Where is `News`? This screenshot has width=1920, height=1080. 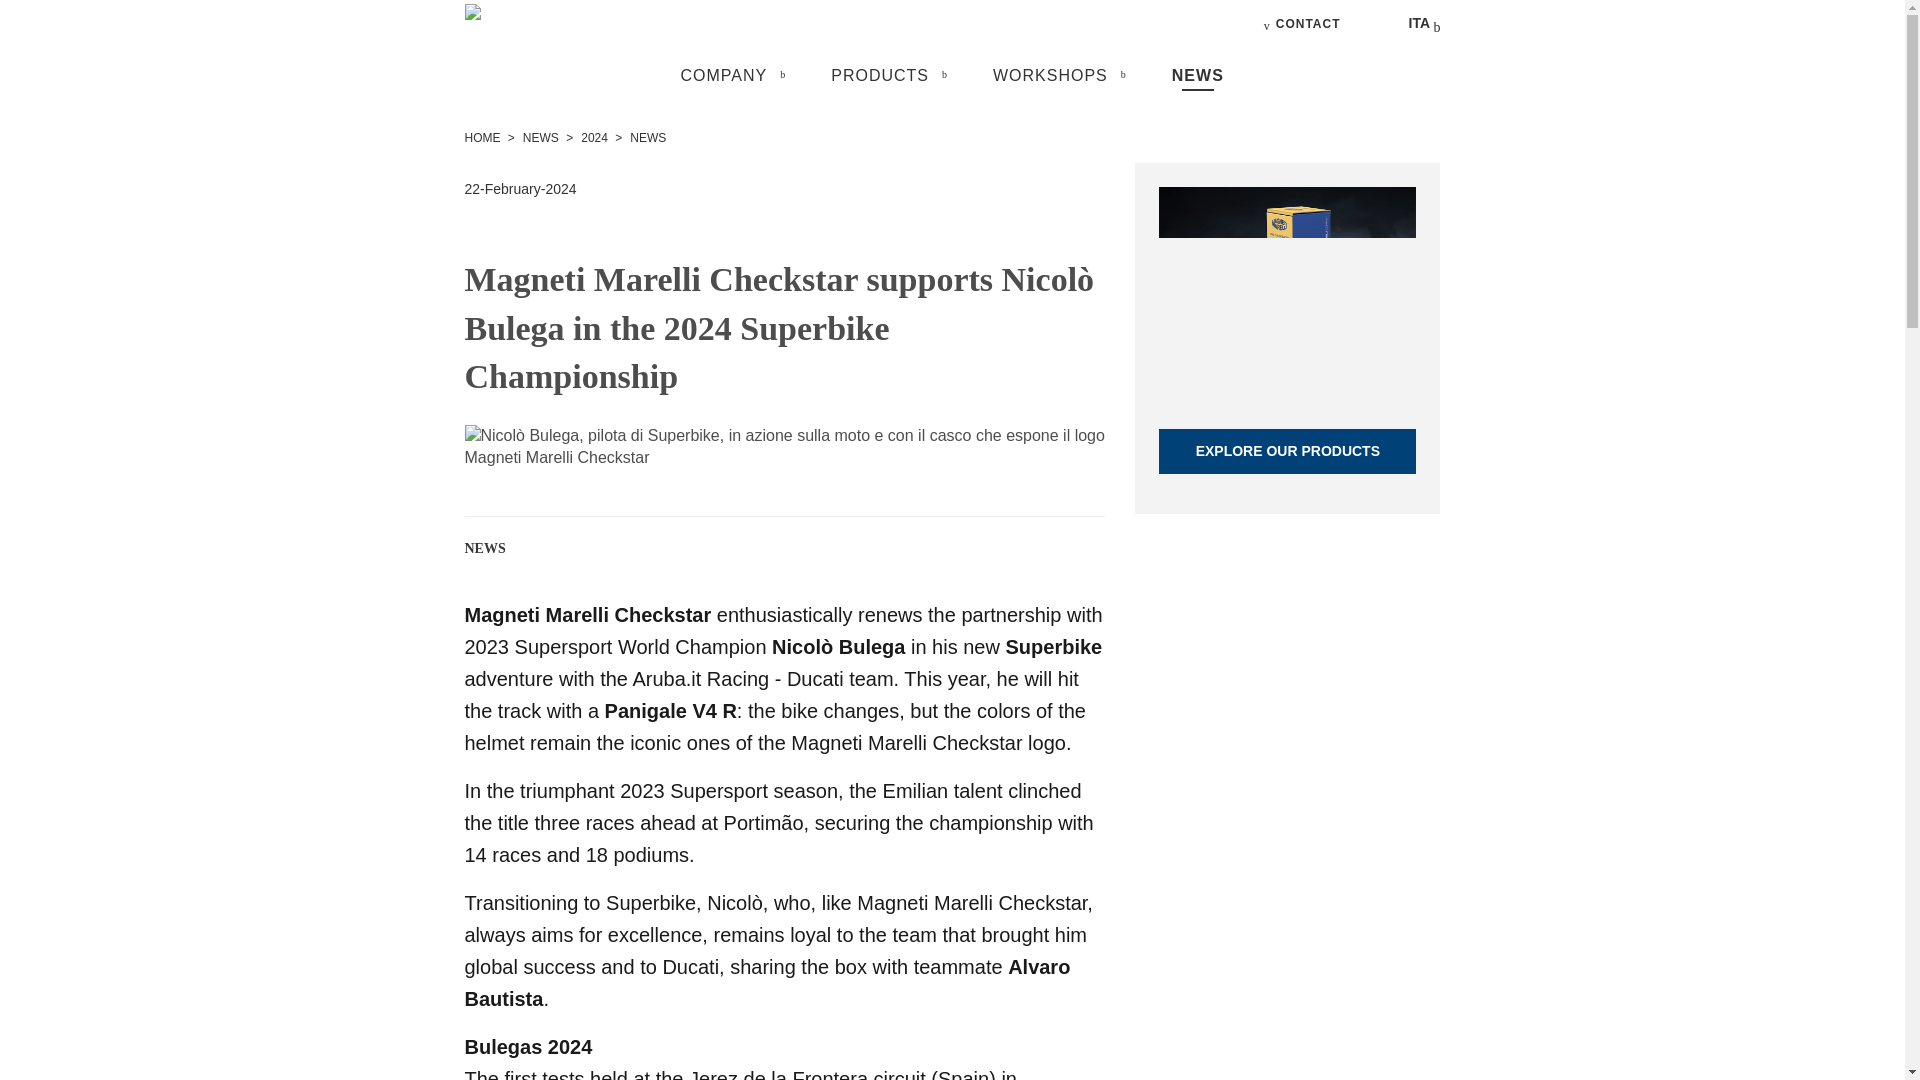 News is located at coordinates (1198, 75).